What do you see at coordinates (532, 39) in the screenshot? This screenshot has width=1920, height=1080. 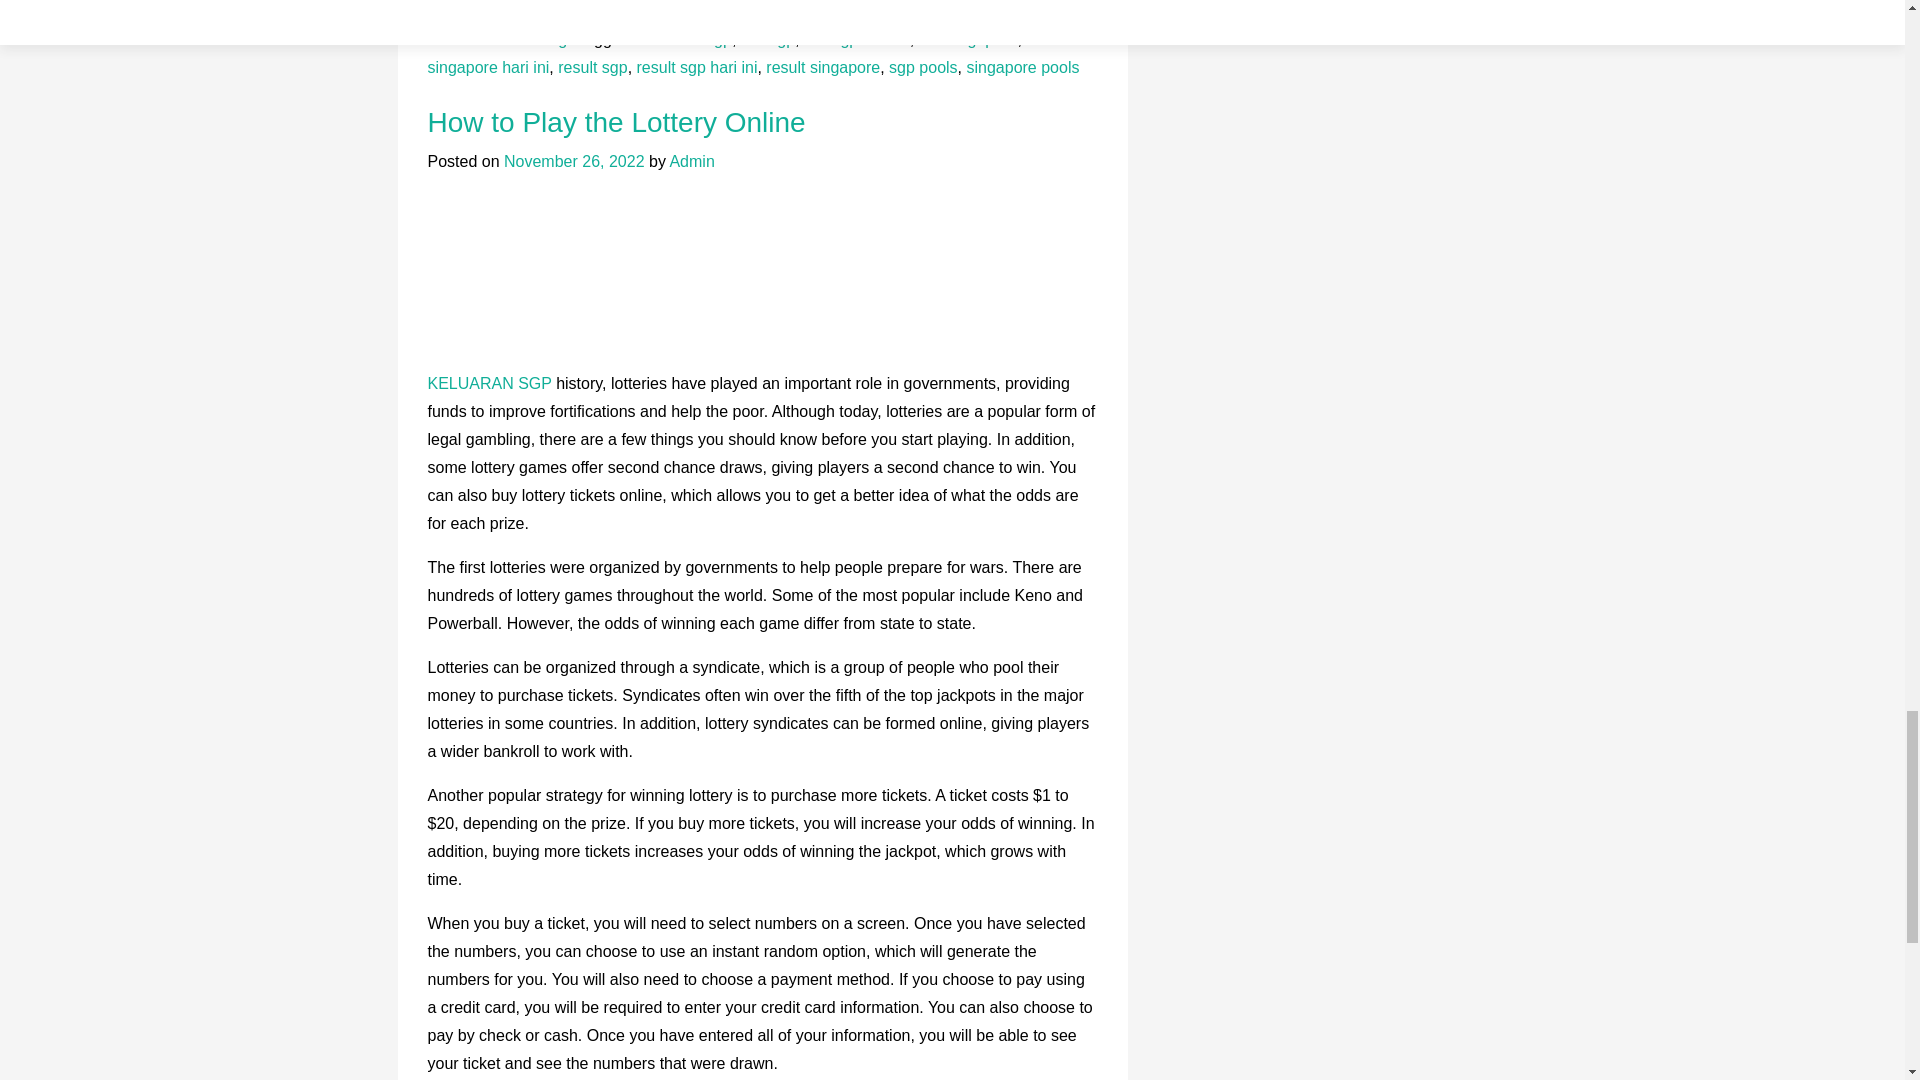 I see `Gambling` at bounding box center [532, 39].